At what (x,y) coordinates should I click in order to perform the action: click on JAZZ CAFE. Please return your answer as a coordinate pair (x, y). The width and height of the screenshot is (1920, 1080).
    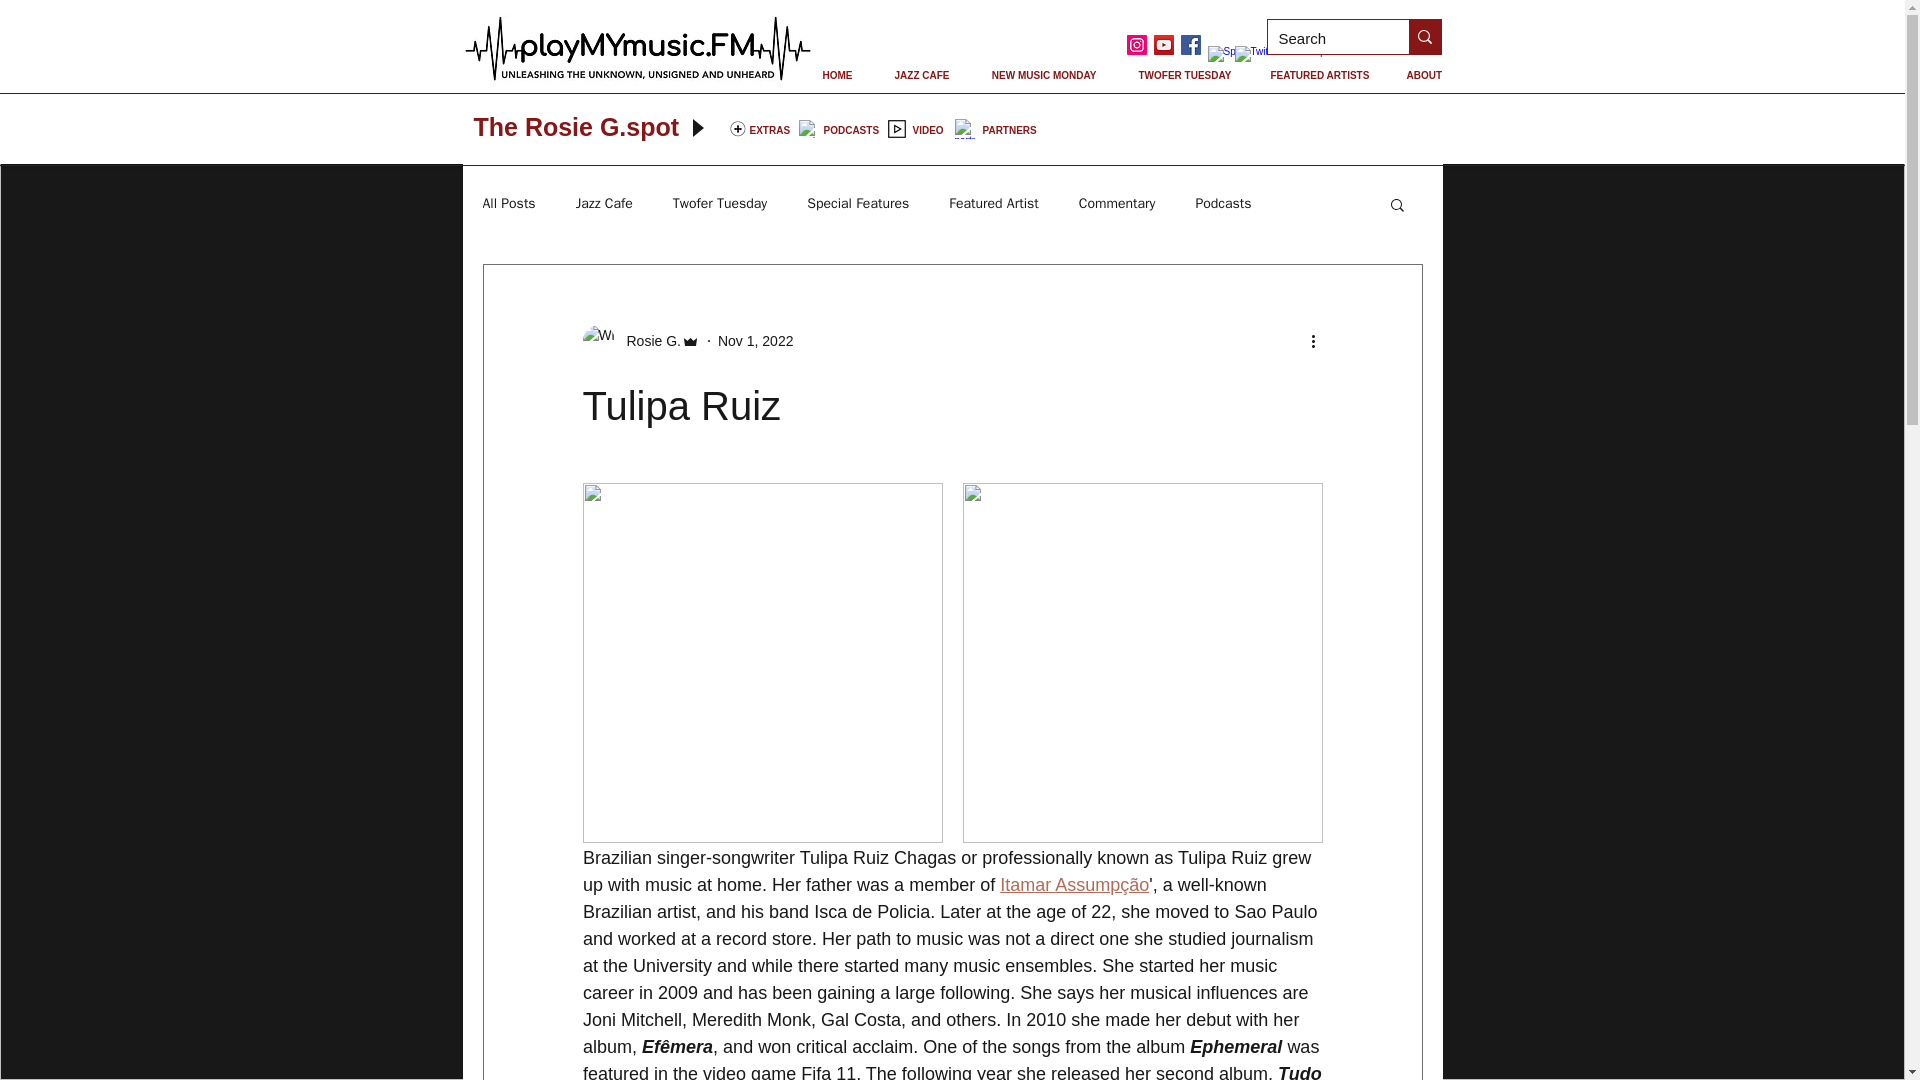
    Looking at the image, I should click on (921, 75).